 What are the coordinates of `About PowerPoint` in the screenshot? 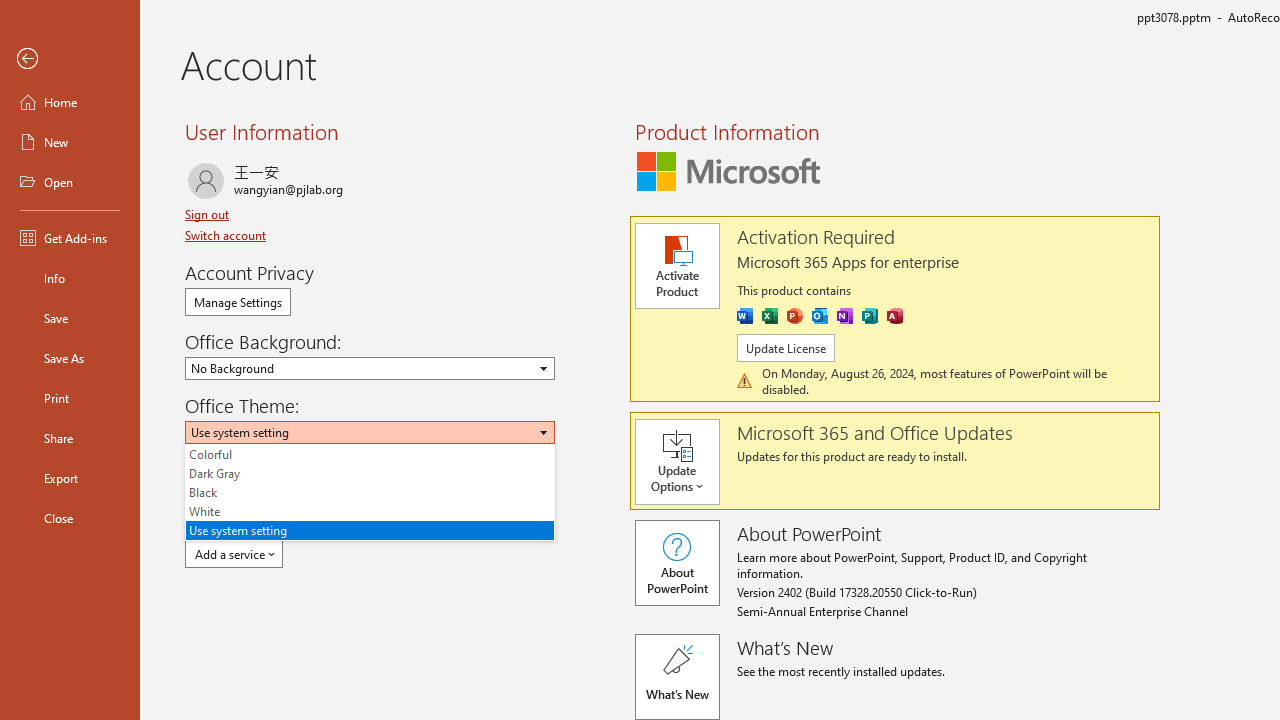 It's located at (676, 562).